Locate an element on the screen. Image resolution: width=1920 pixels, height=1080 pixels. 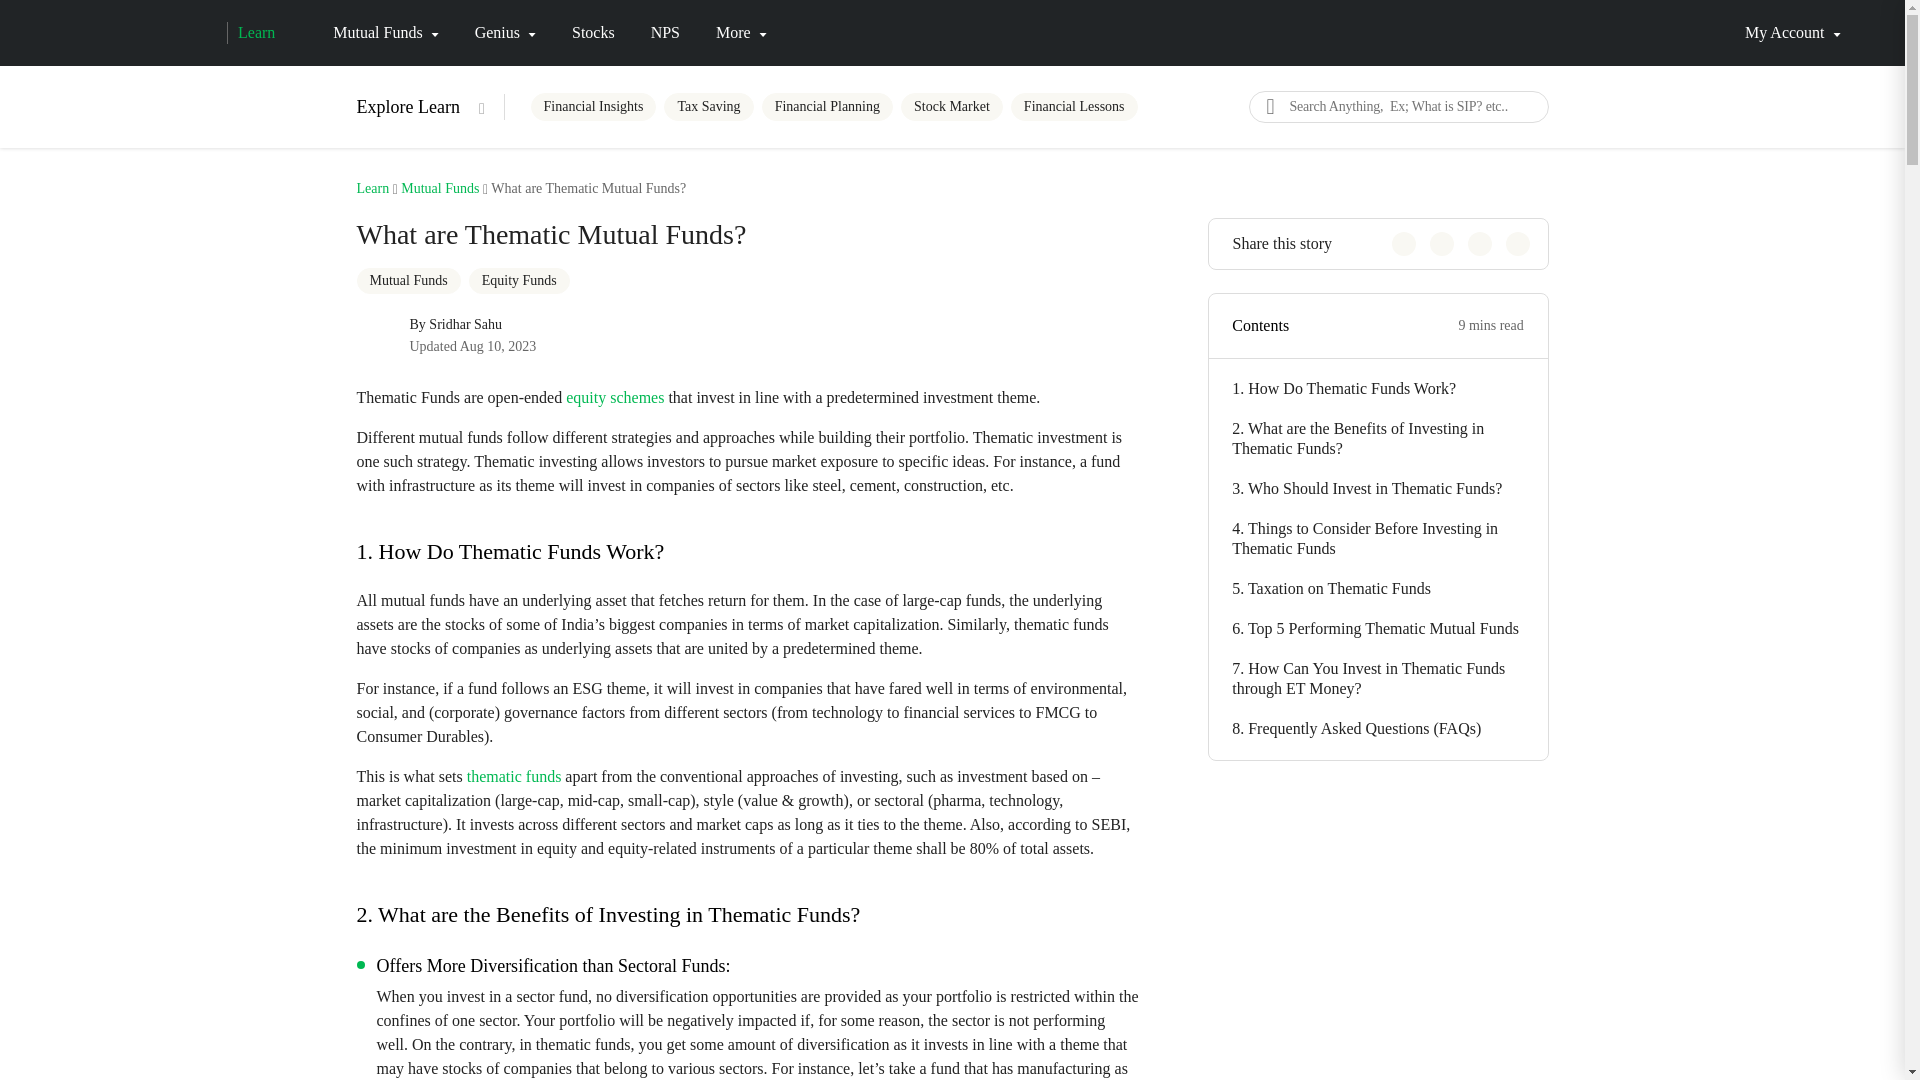
ET Money is located at coordinates (137, 32).